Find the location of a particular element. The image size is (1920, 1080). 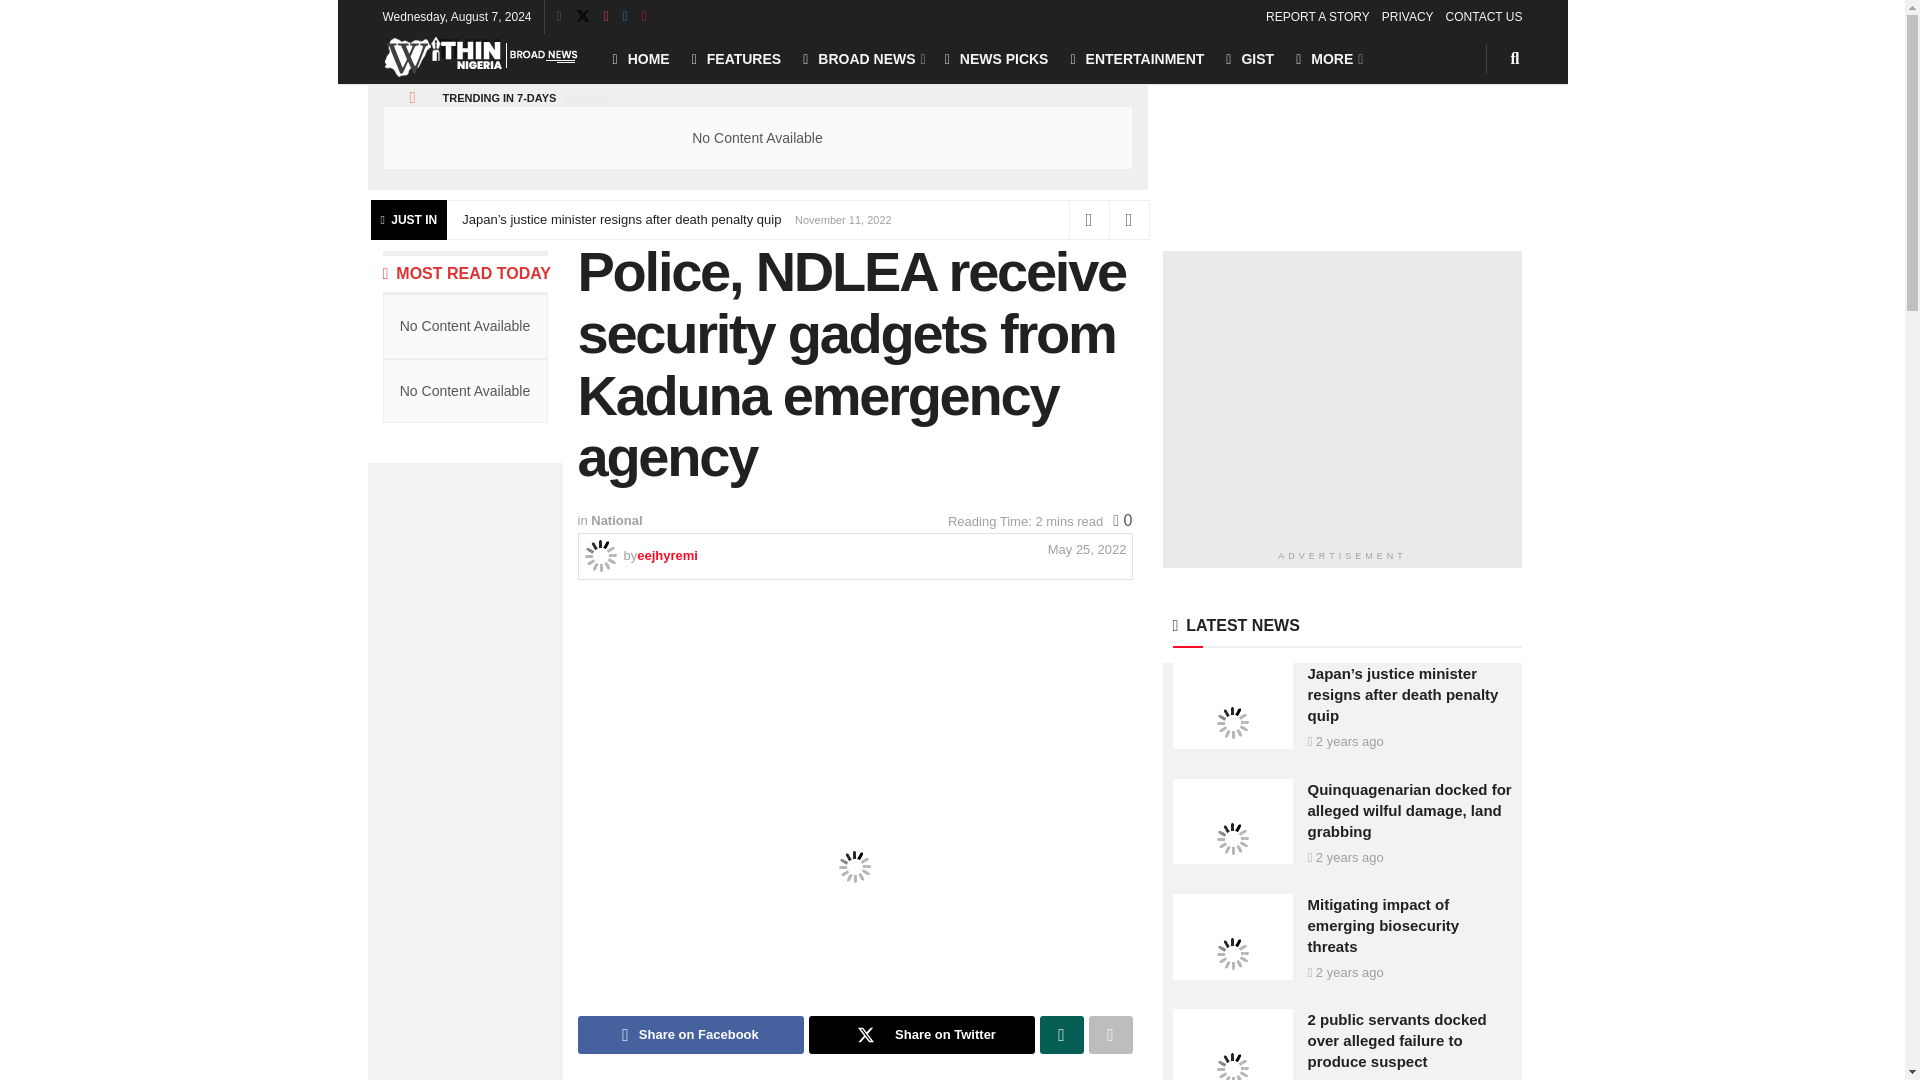

BROAD NEWS is located at coordinates (862, 58).